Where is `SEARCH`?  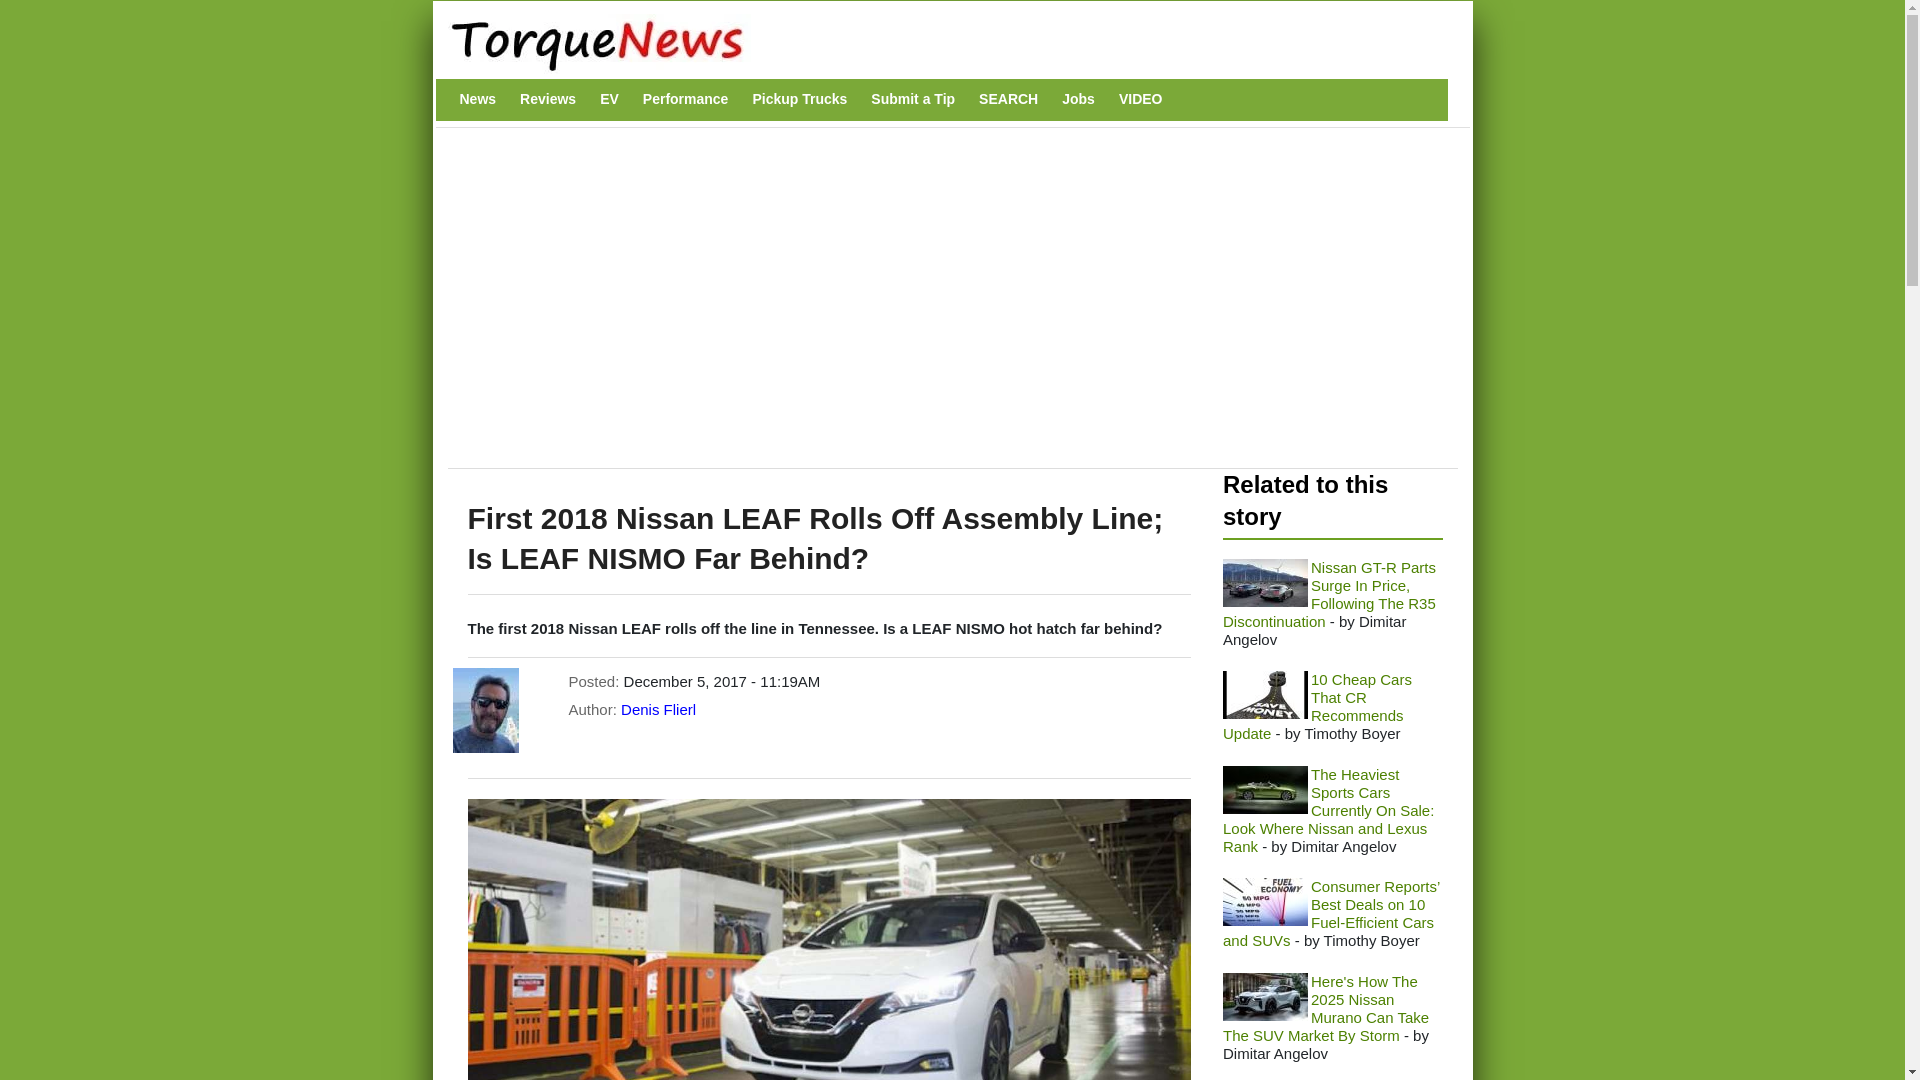 SEARCH is located at coordinates (1008, 99).